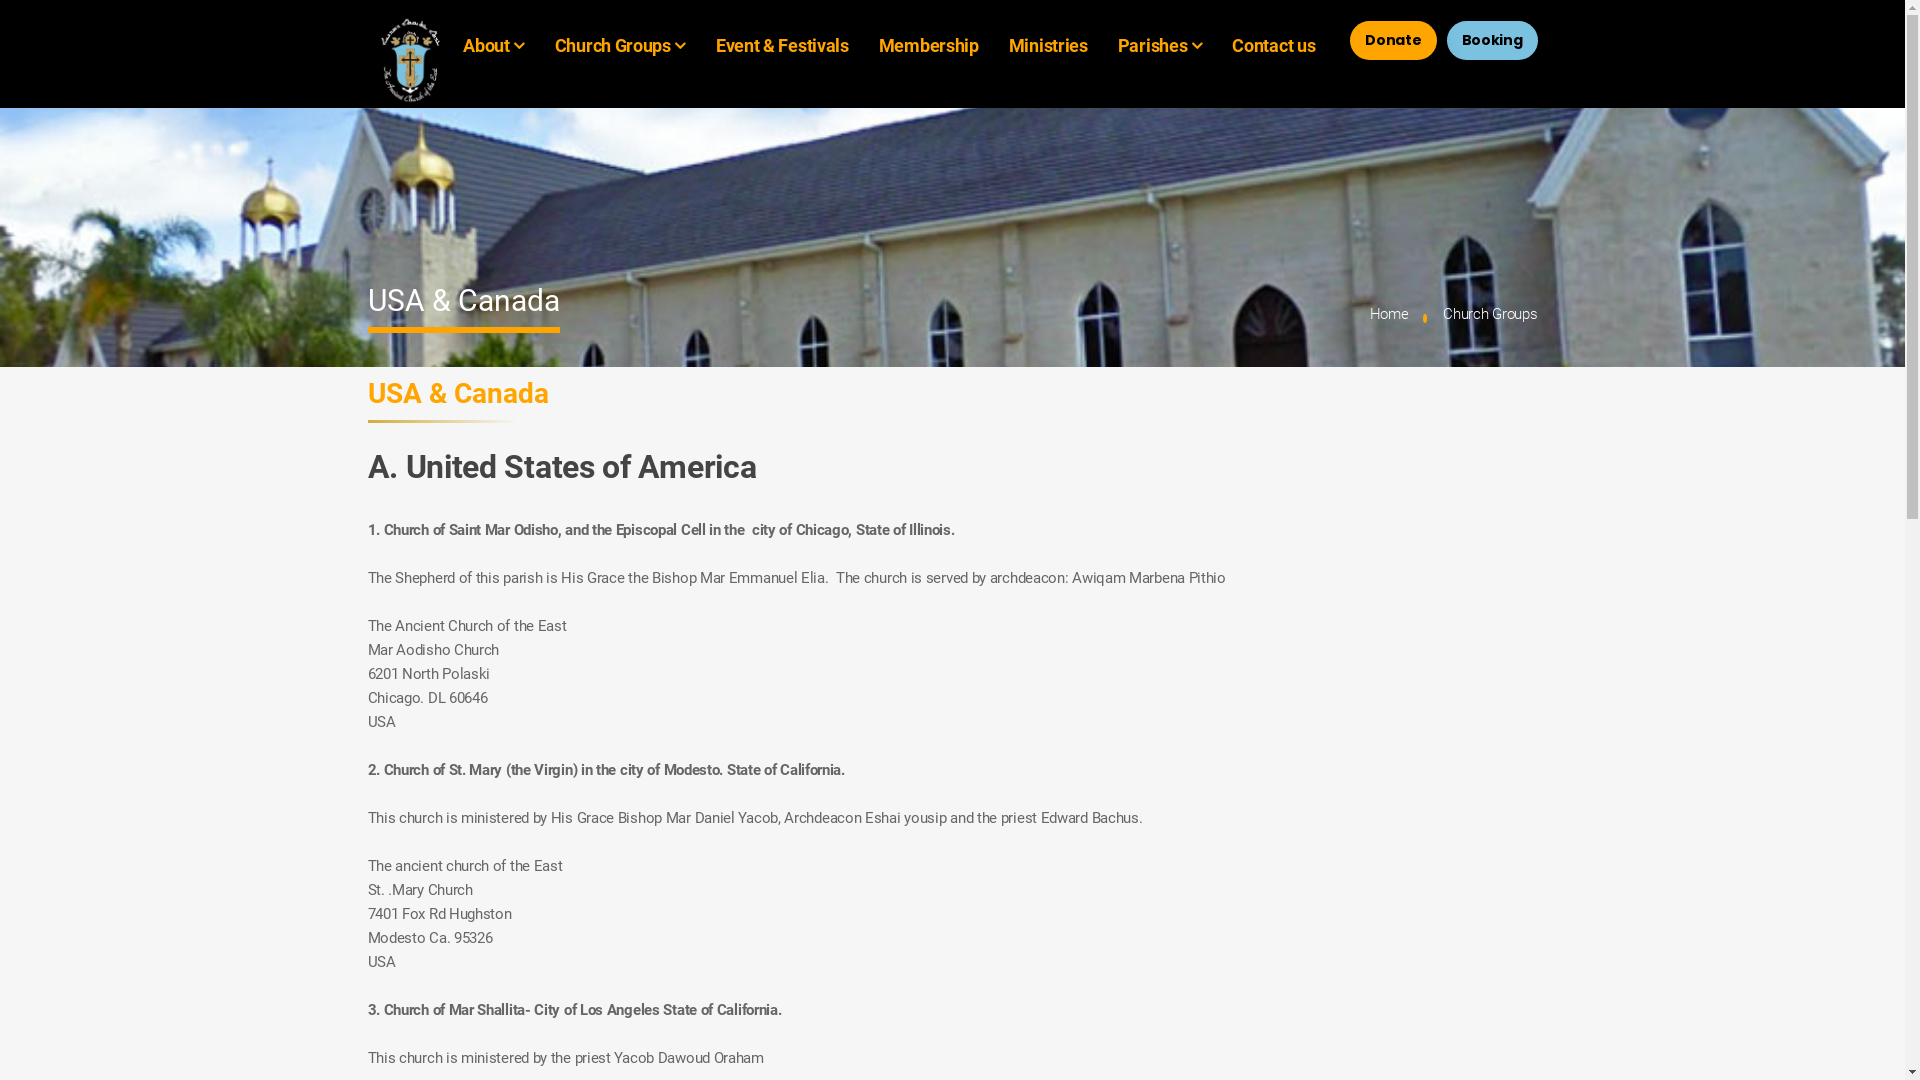  What do you see at coordinates (1492, 40) in the screenshot?
I see `Booking` at bounding box center [1492, 40].